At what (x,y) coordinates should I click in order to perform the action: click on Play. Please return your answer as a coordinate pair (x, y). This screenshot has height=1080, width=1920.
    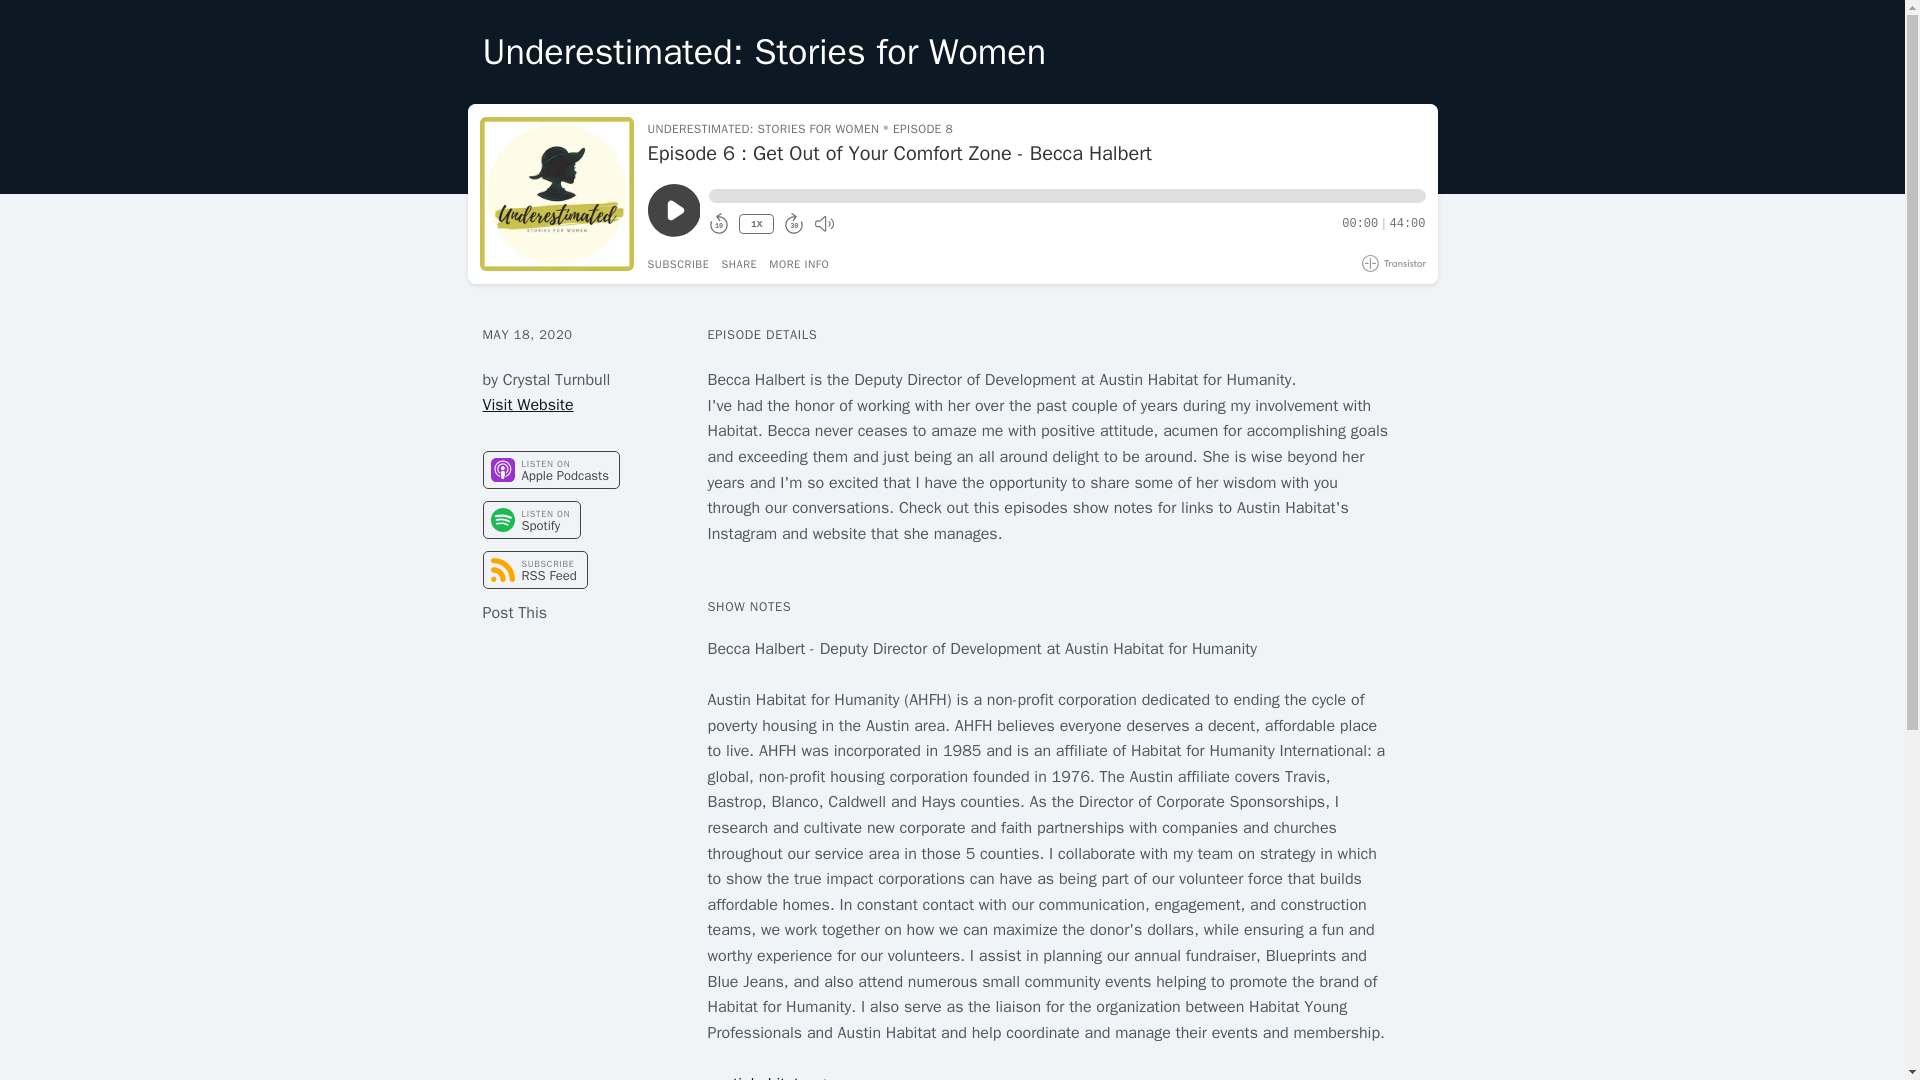
    Looking at the image, I should click on (674, 210).